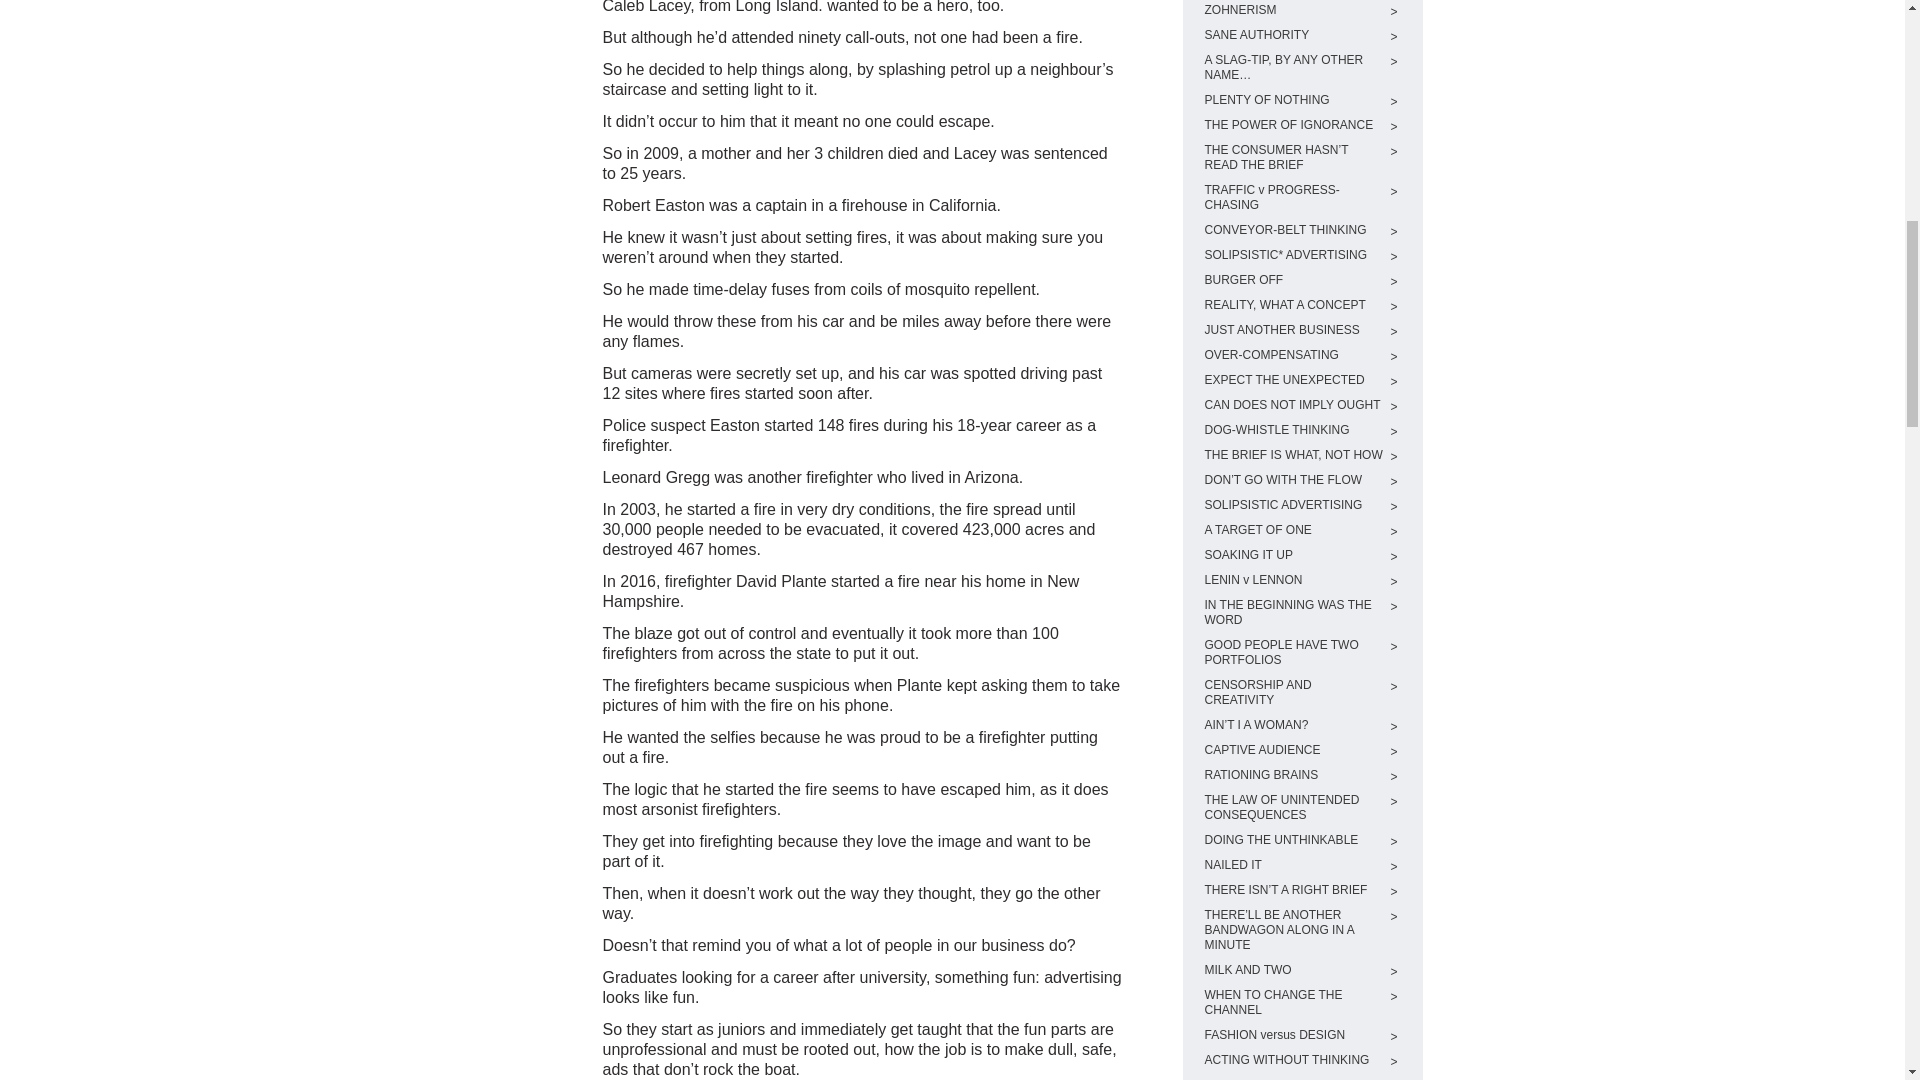 This screenshot has width=1920, height=1080. Describe the element at coordinates (1294, 405) in the screenshot. I see `CAN DOES NOT IMPLY OUGHT` at that location.